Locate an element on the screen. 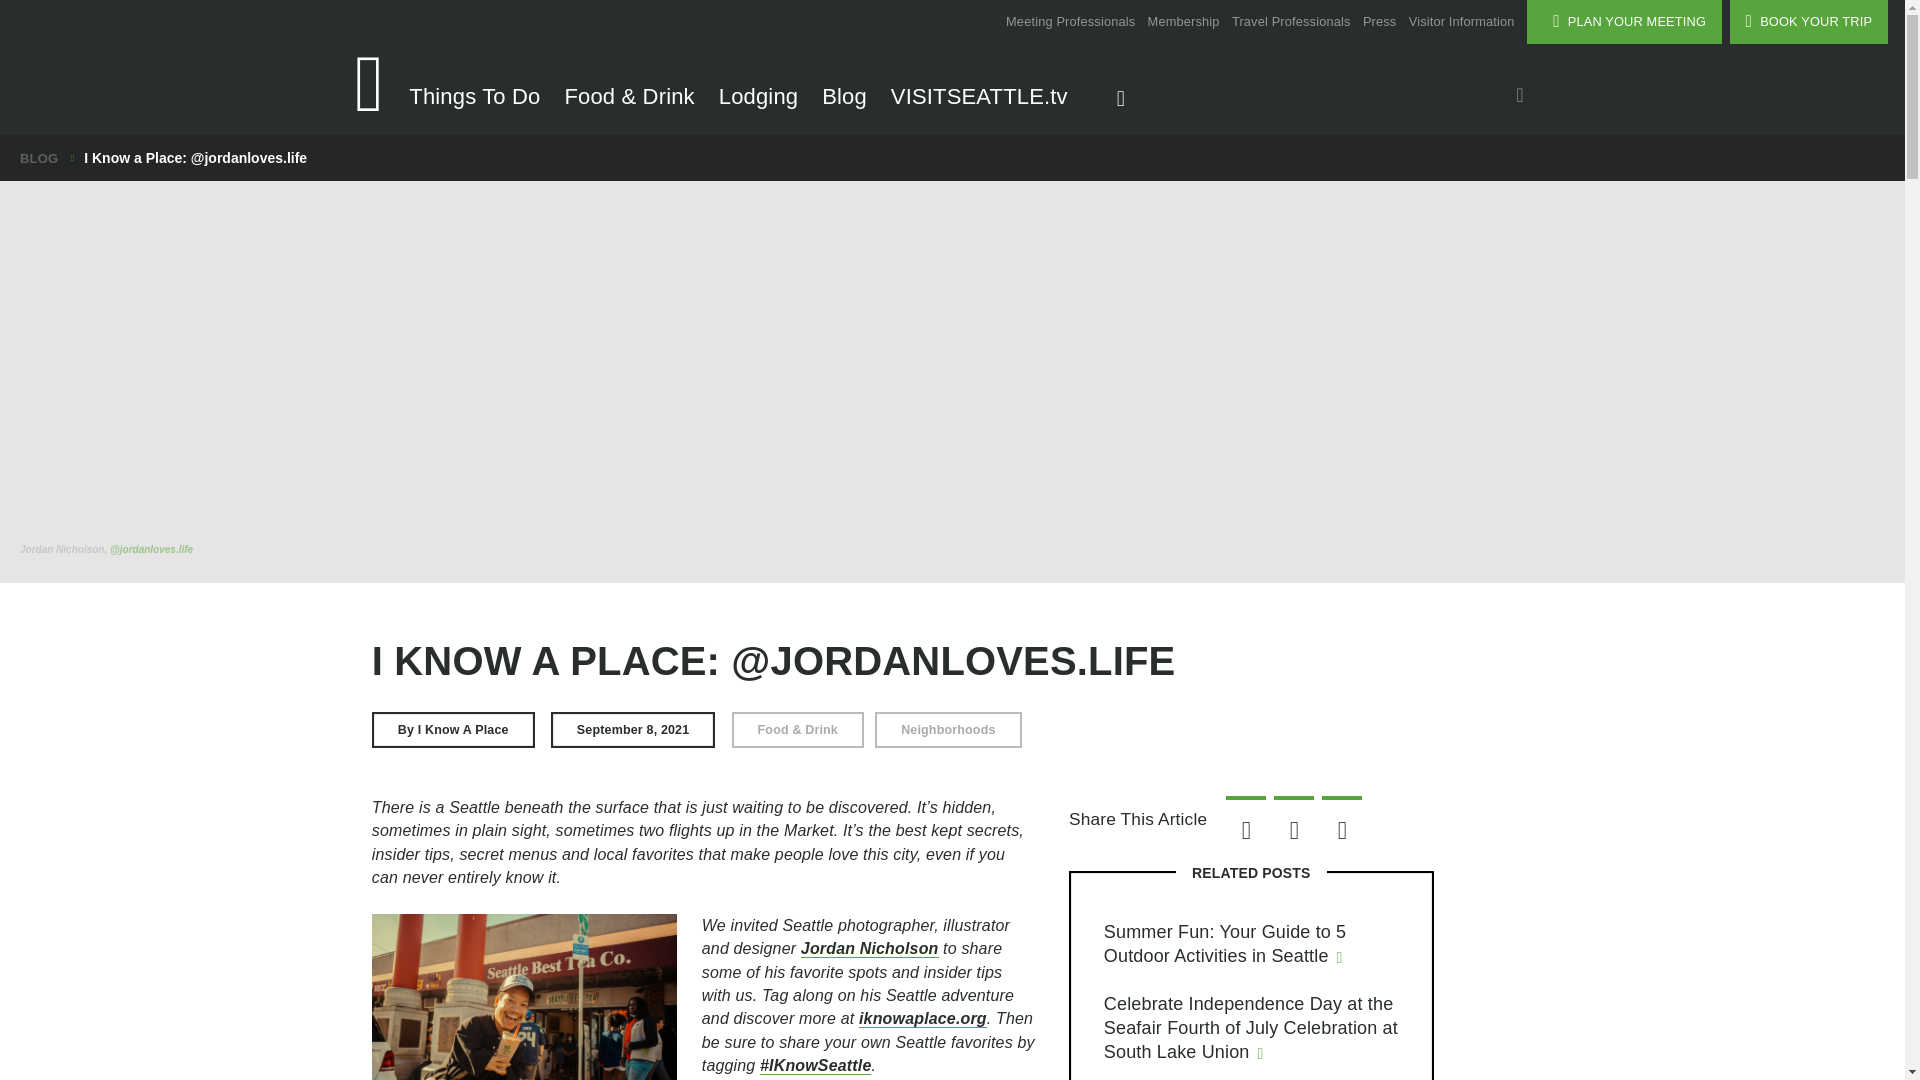 The height and width of the screenshot is (1080, 1920). Press is located at coordinates (1380, 16).